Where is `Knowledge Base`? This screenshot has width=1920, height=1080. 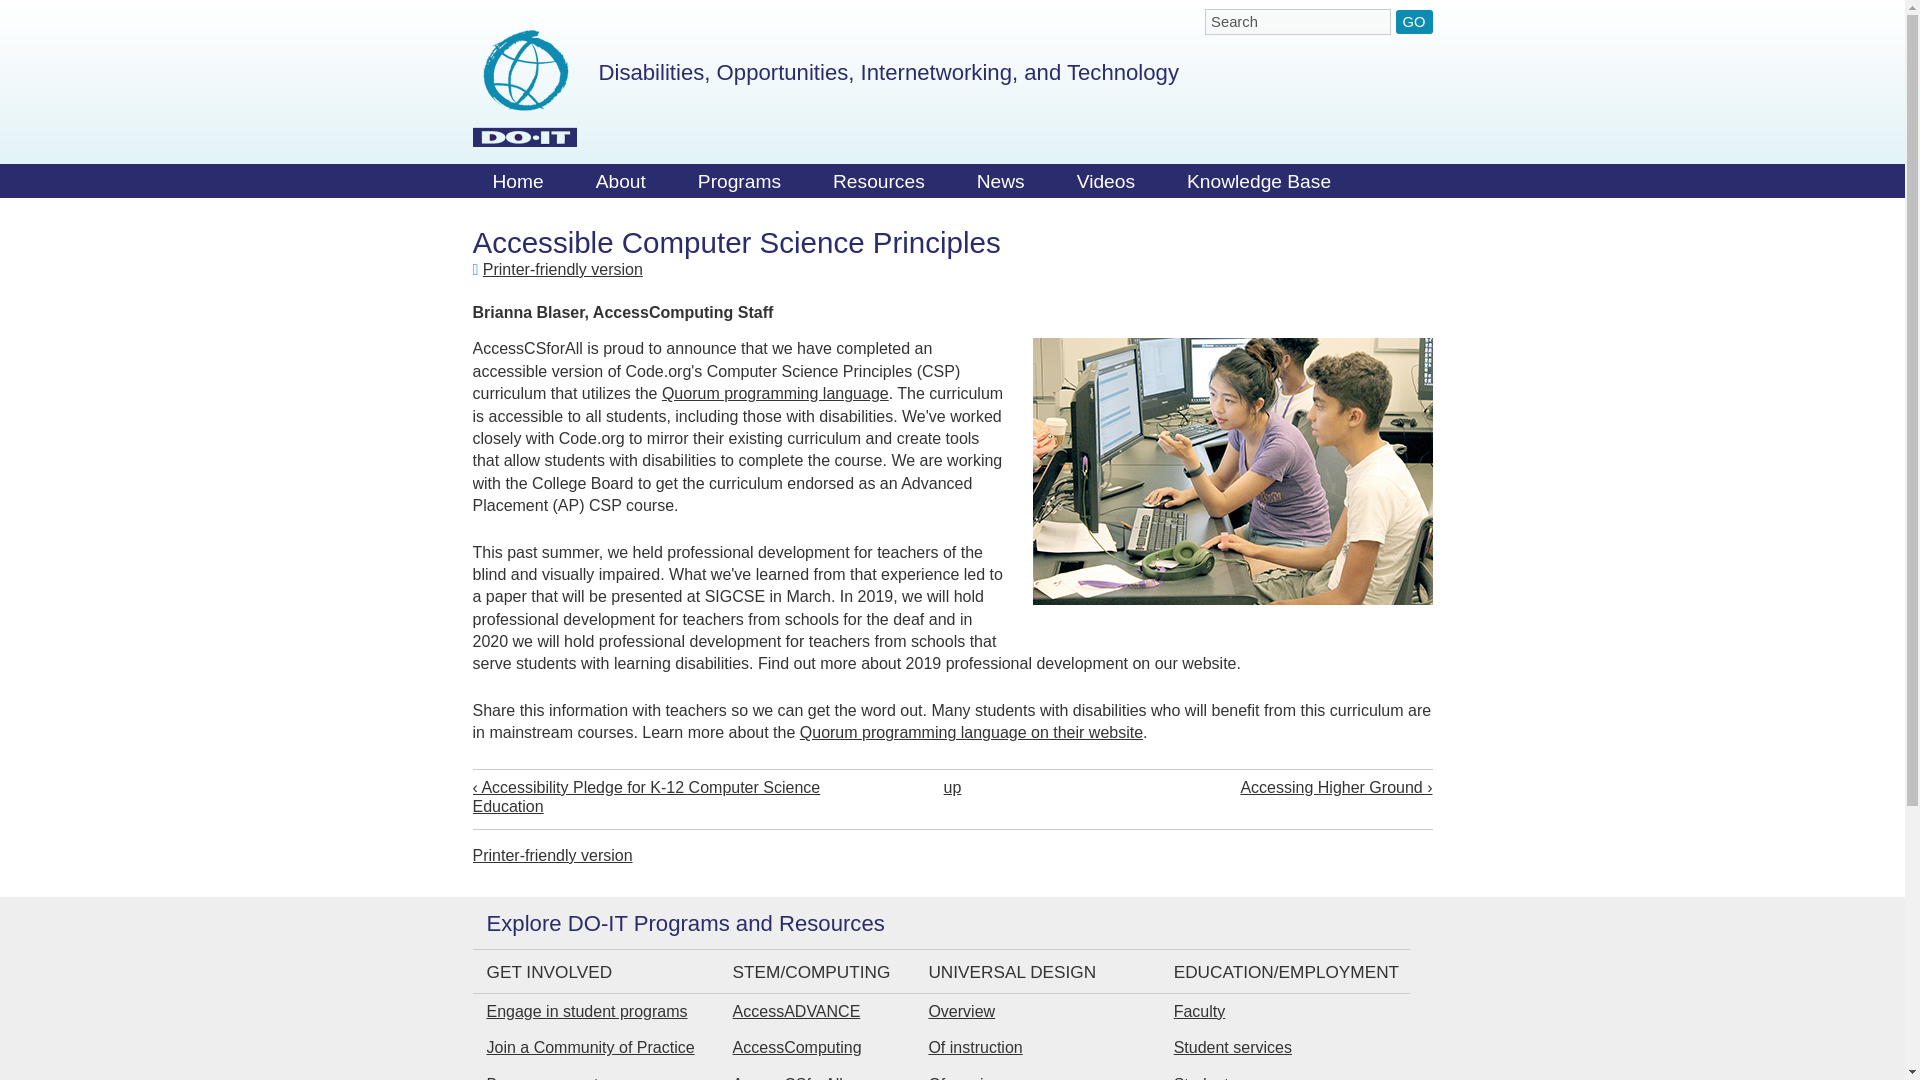
Knowledge Base is located at coordinates (1259, 186).